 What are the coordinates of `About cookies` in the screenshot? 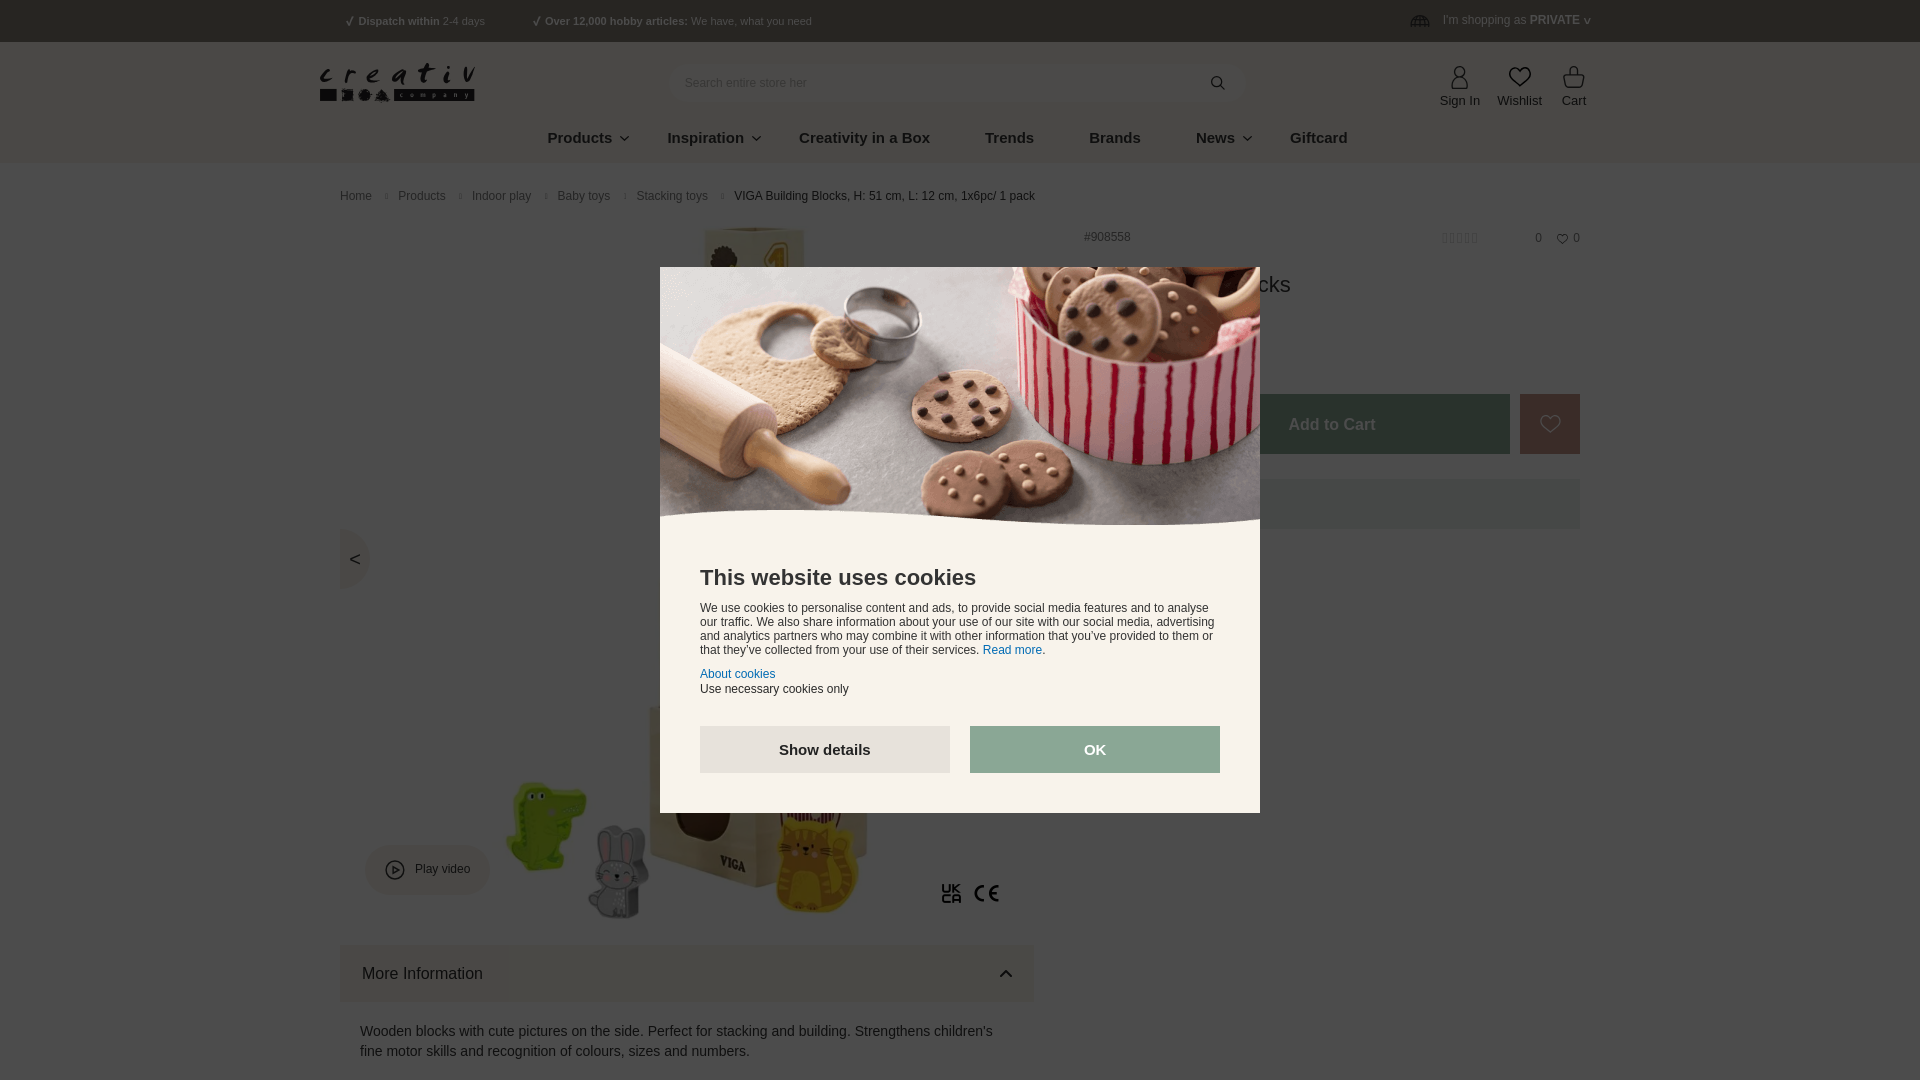 It's located at (738, 674).